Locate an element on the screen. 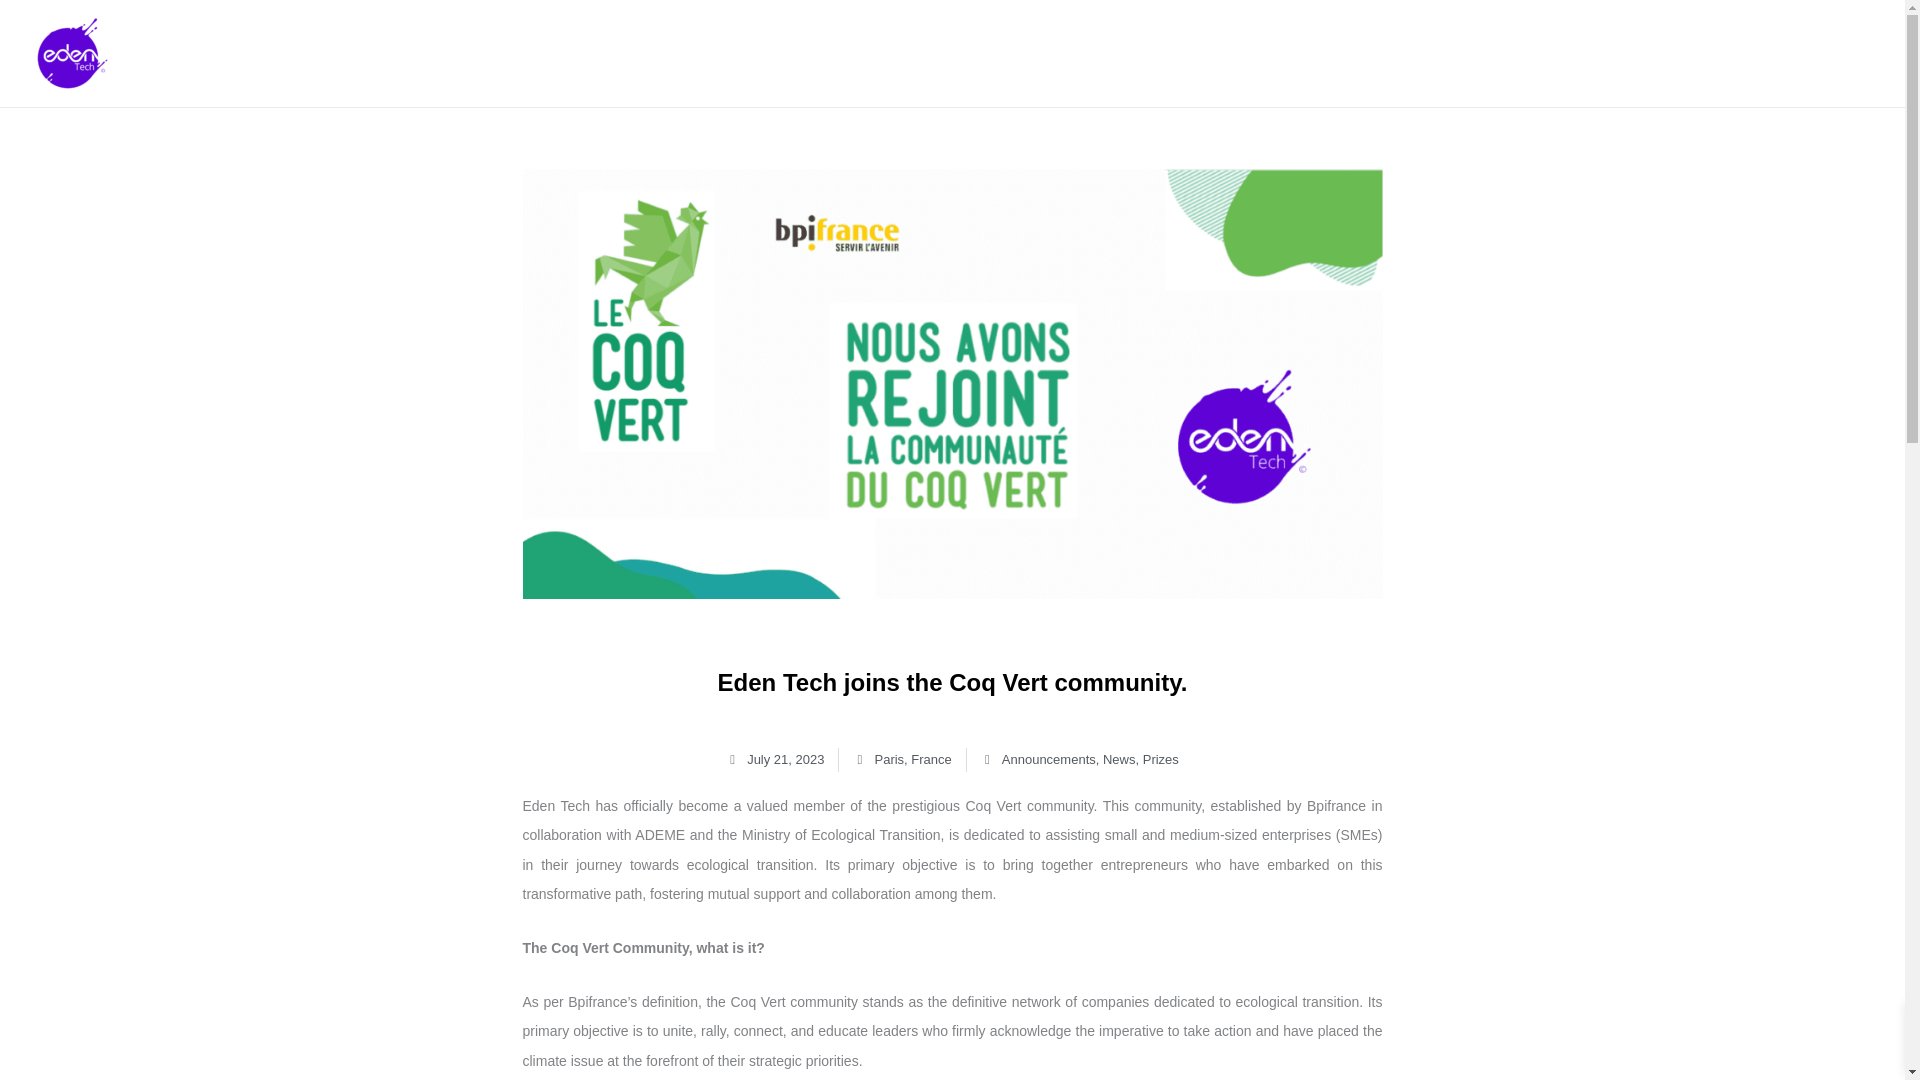 The image size is (1920, 1080). EDEN TECH is located at coordinates (1777, 52).